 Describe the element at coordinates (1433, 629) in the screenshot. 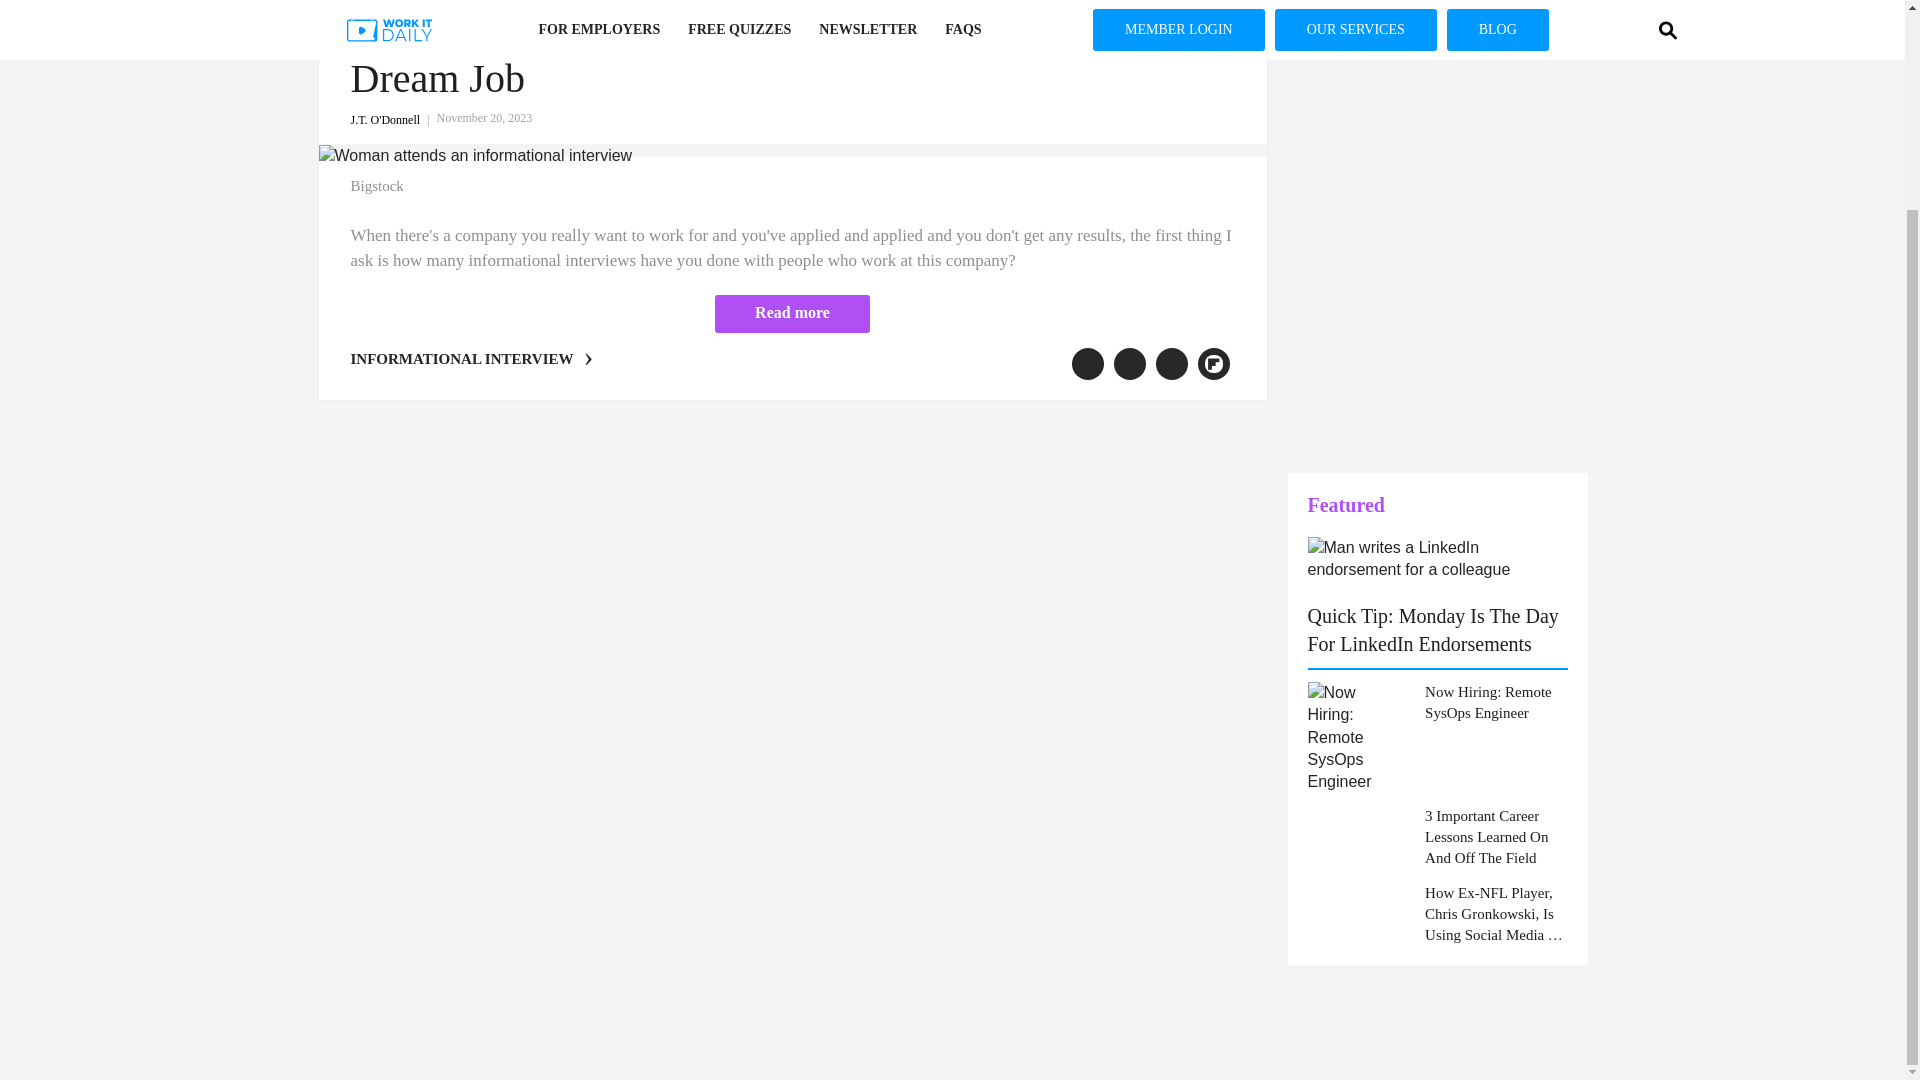

I see `Quick Tip: Monday Is The Day For LinkedIn Endorsements` at that location.